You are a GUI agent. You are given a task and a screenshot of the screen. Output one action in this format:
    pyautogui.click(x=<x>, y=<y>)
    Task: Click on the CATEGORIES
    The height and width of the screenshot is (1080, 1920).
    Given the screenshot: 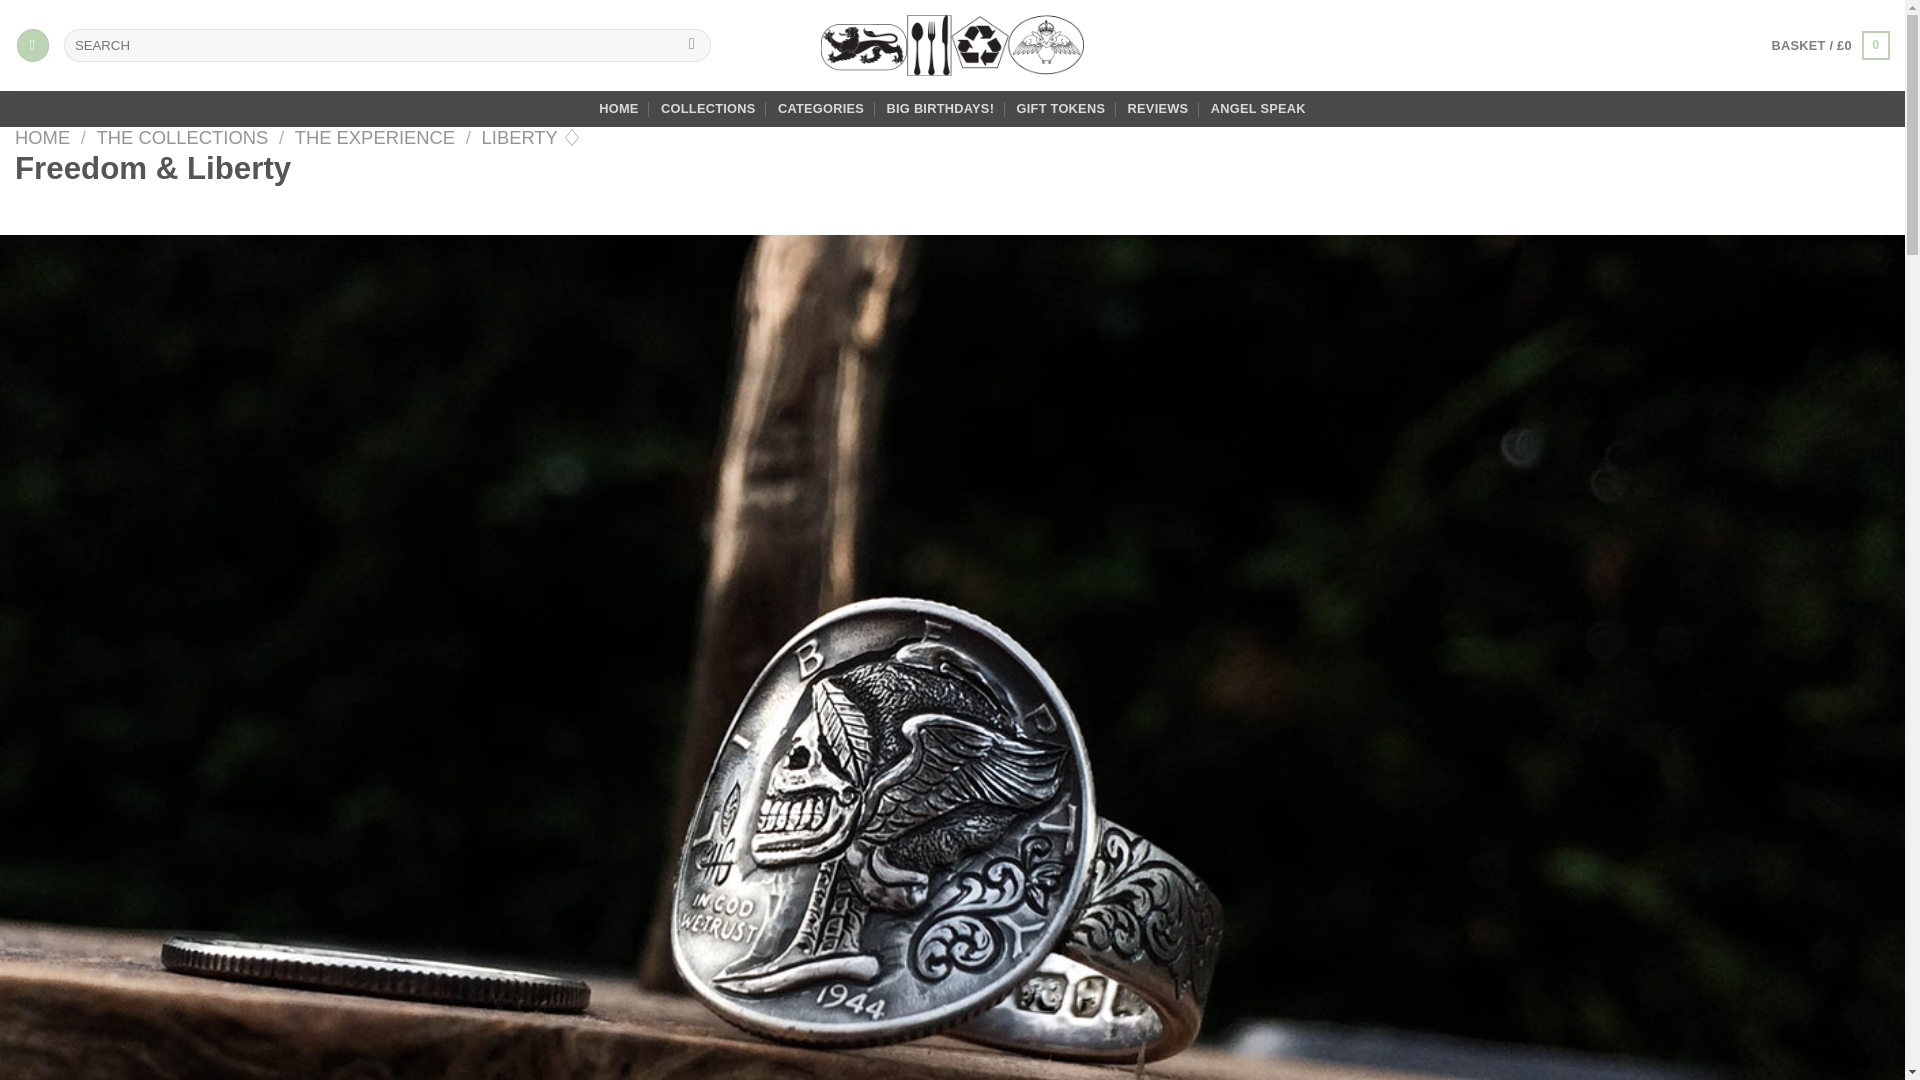 What is the action you would take?
    pyautogui.click(x=820, y=108)
    